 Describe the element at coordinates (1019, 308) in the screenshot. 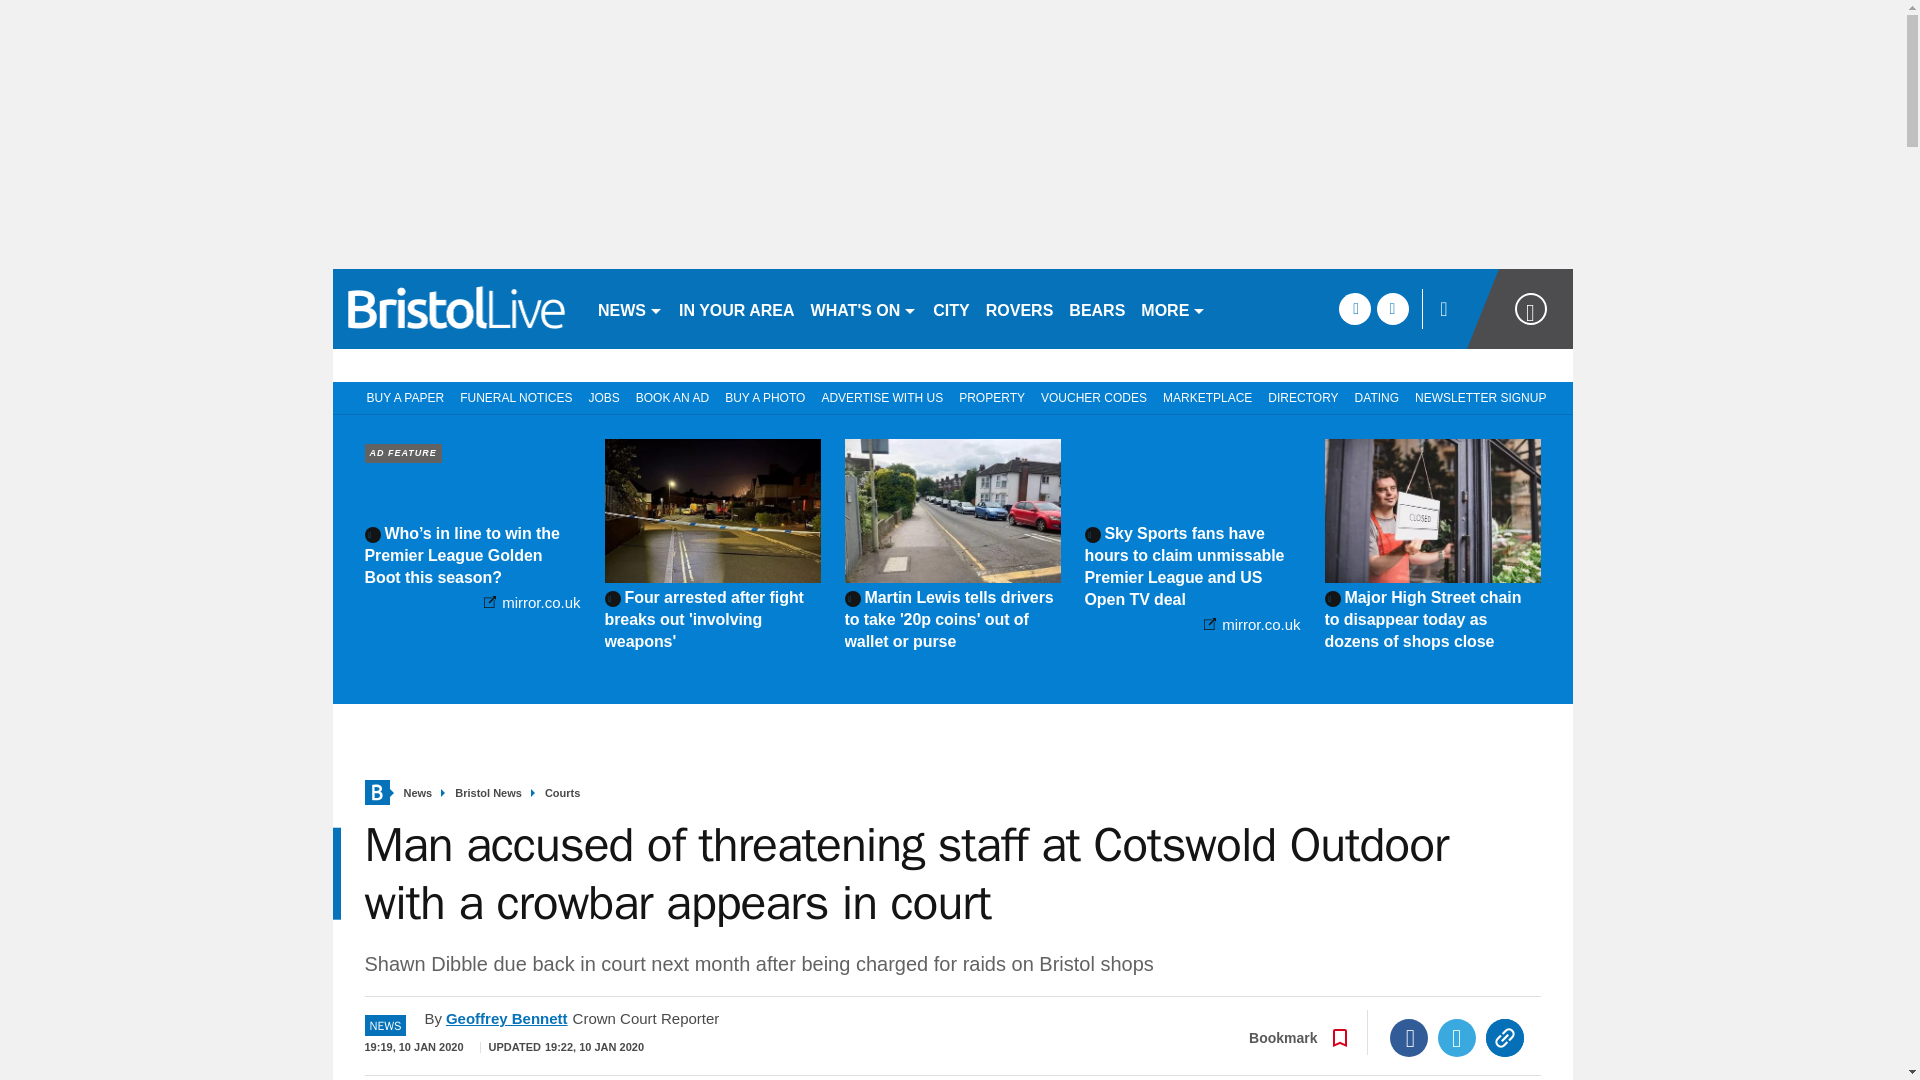

I see `ROVERS` at that location.